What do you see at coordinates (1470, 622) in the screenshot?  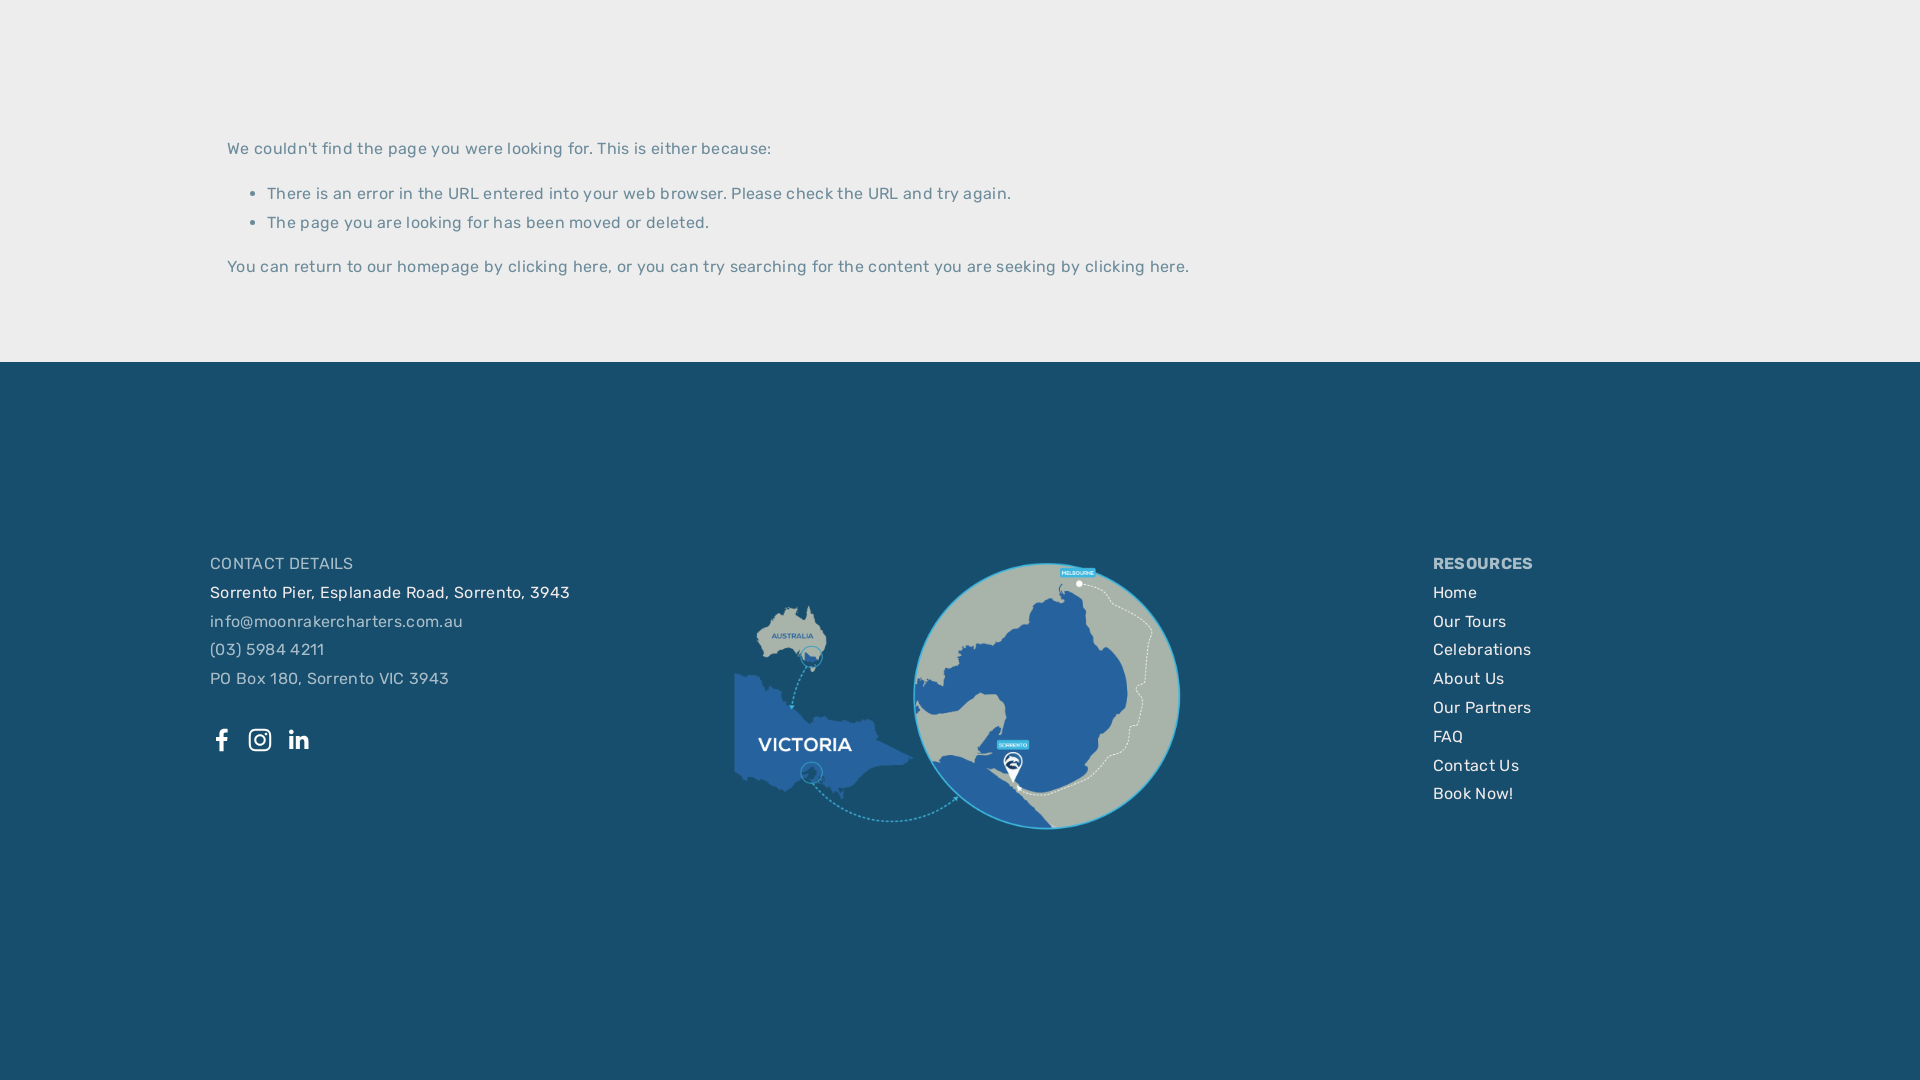 I see `Our Tours` at bounding box center [1470, 622].